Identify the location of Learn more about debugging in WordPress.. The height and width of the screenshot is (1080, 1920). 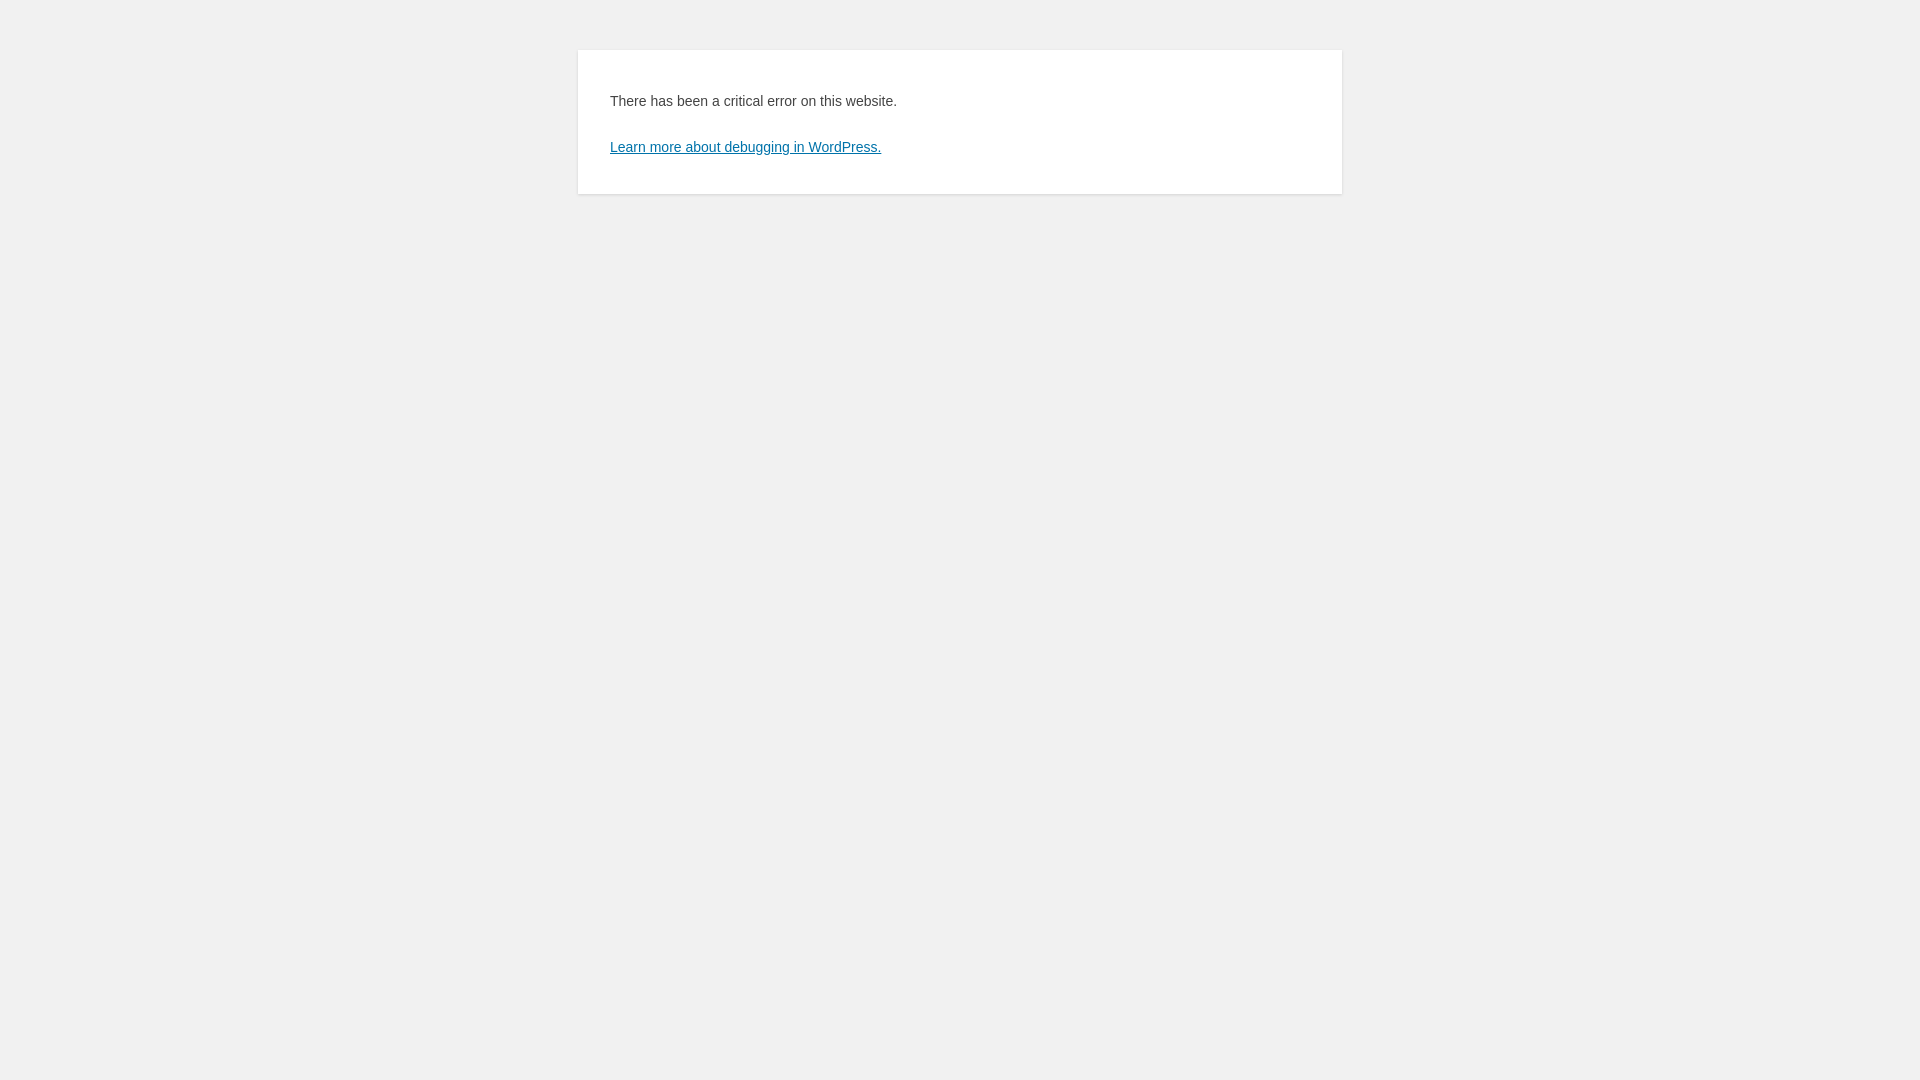
(746, 147).